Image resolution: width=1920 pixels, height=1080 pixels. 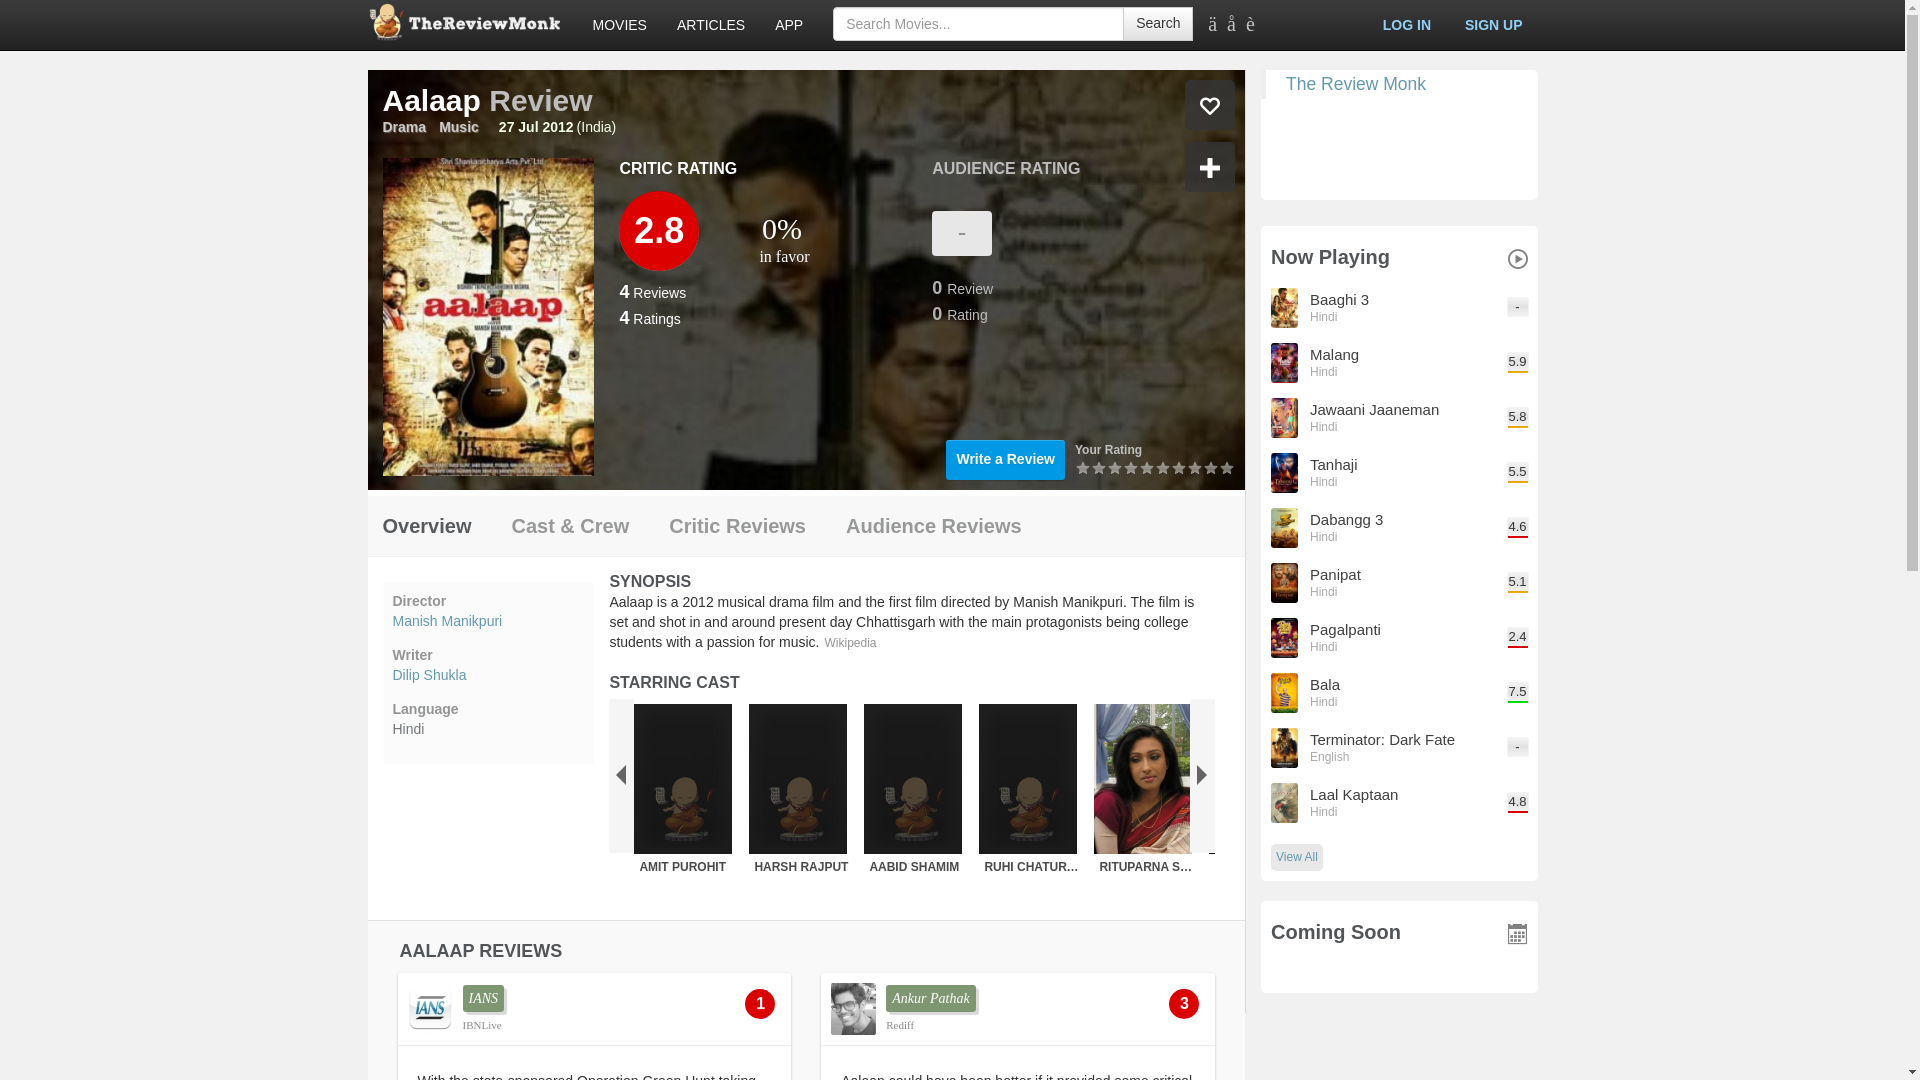 What do you see at coordinates (620, 24) in the screenshot?
I see `MOVIES` at bounding box center [620, 24].